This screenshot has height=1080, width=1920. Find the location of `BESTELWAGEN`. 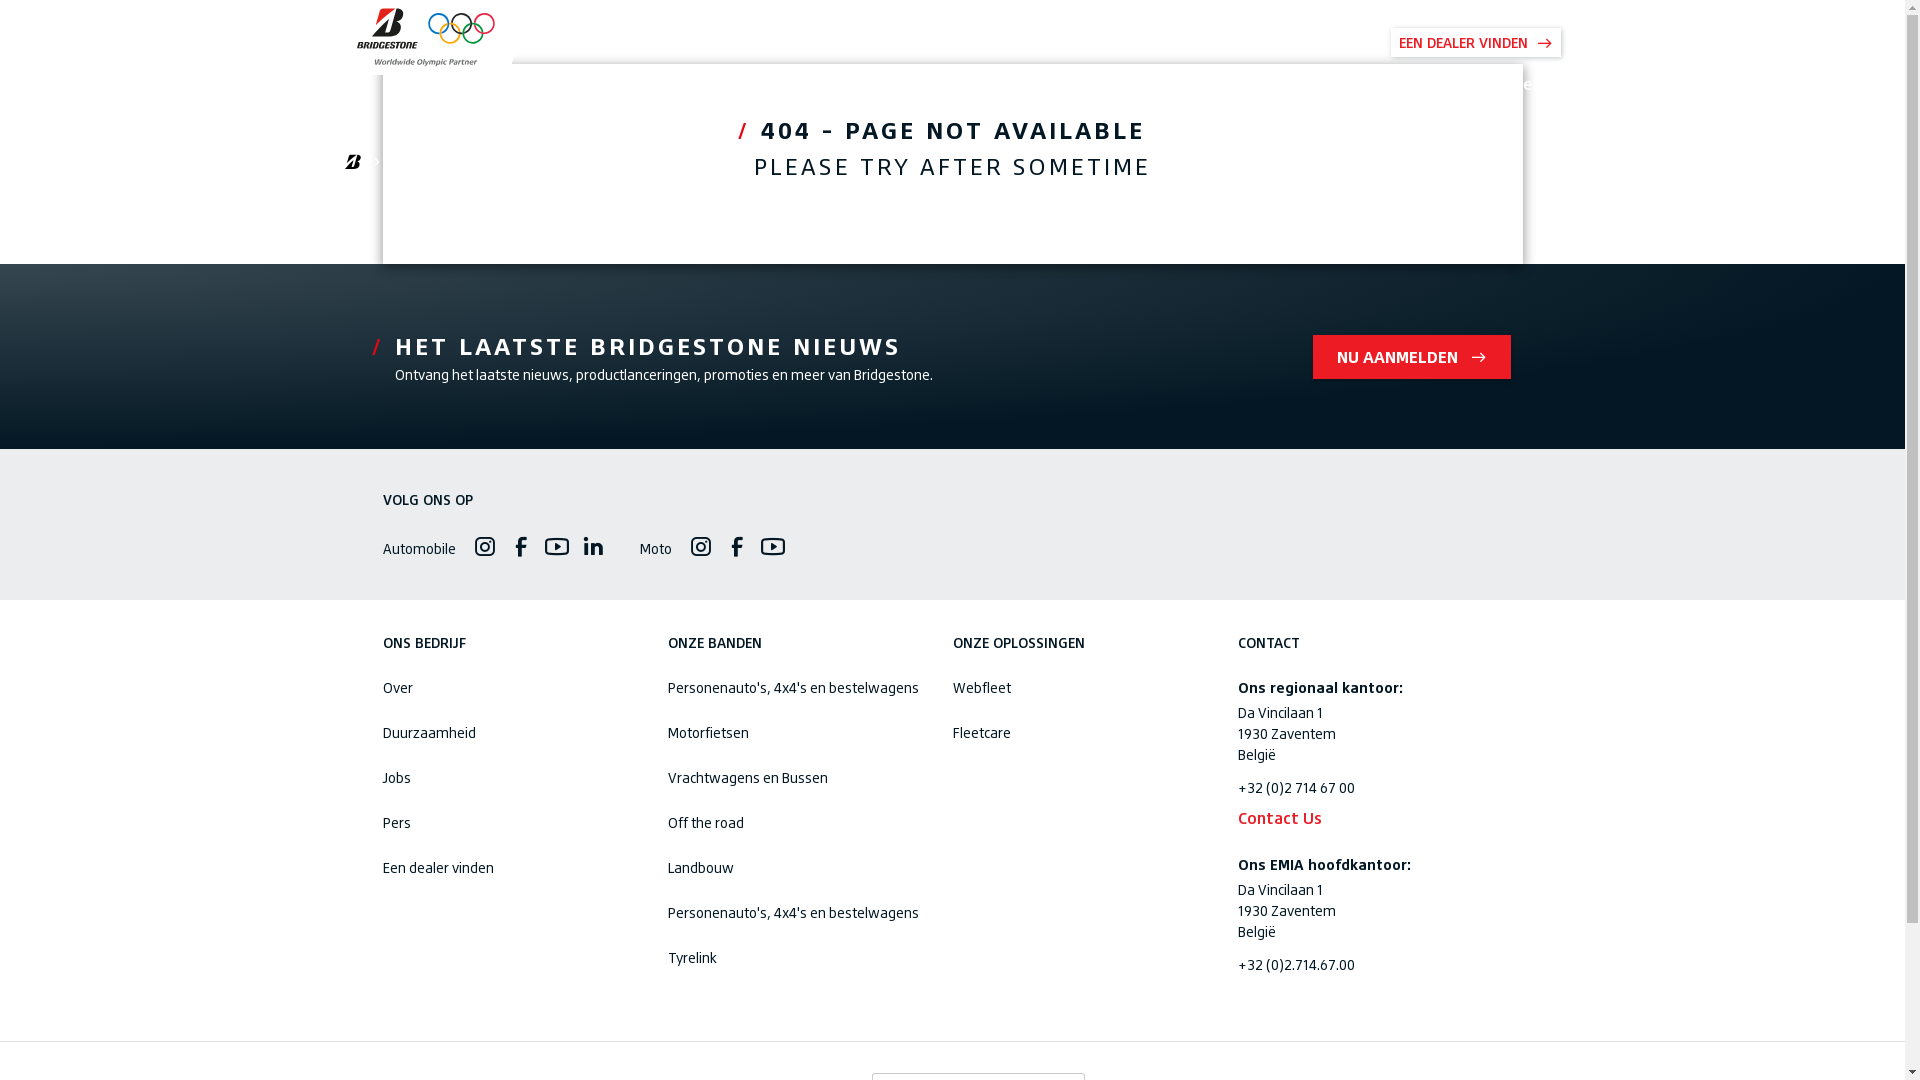

BESTELWAGEN is located at coordinates (1322, 42).